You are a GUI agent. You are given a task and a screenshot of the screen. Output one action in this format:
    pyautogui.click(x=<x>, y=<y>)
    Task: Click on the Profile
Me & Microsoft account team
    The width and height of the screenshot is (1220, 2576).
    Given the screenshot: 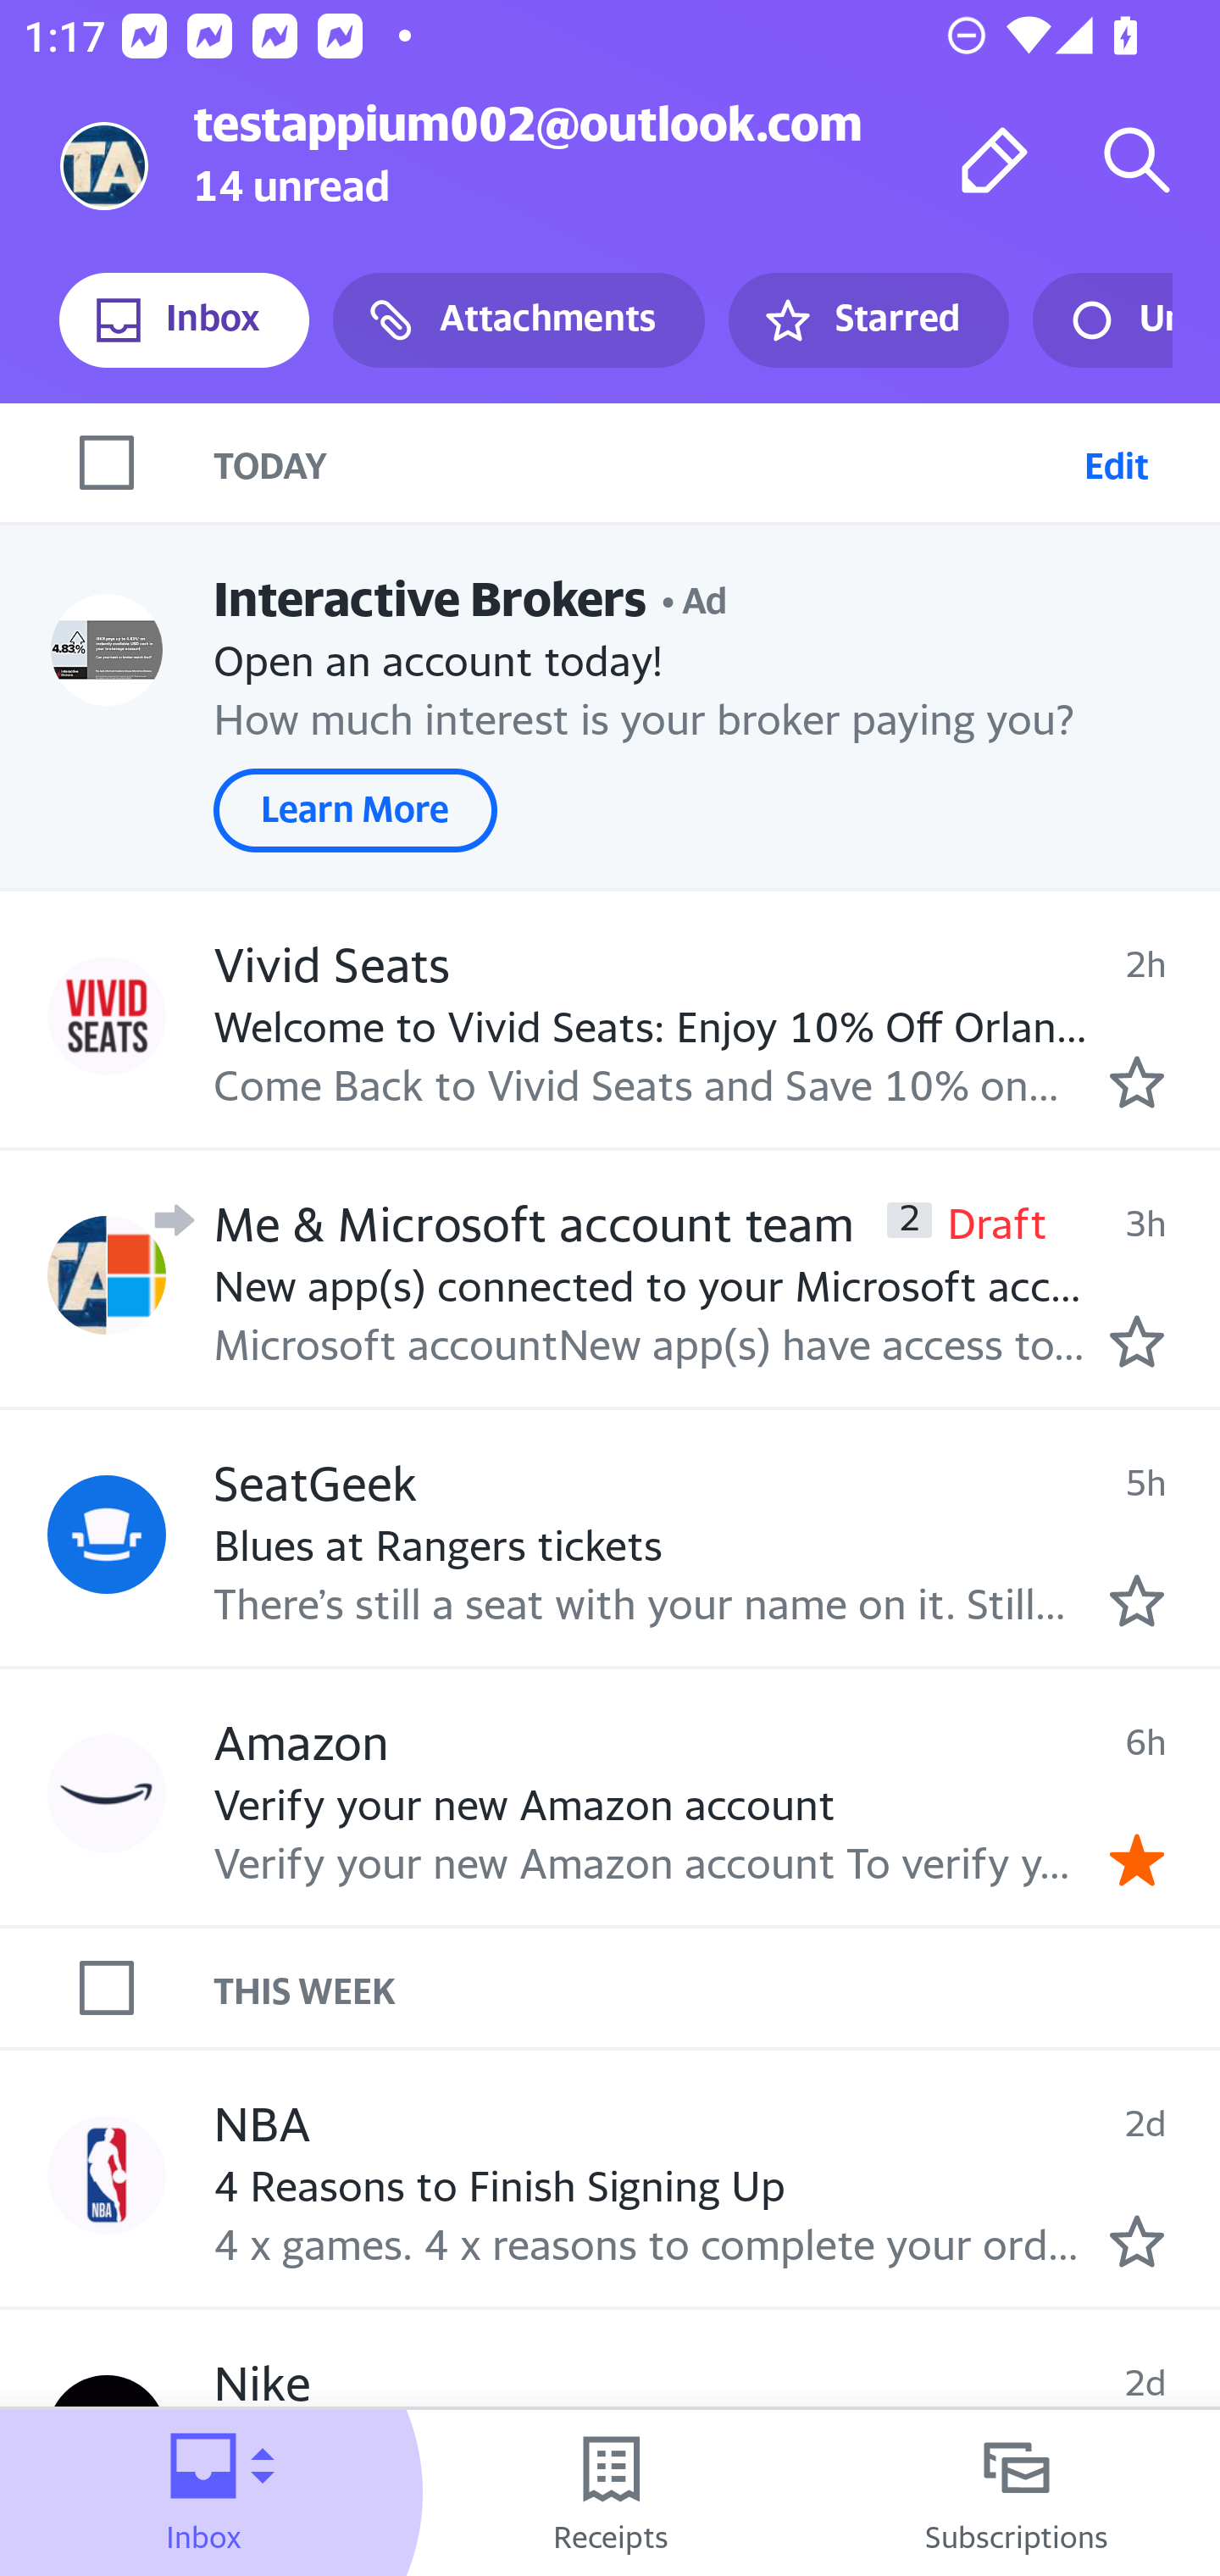 What is the action you would take?
    pyautogui.click(x=107, y=1274)
    